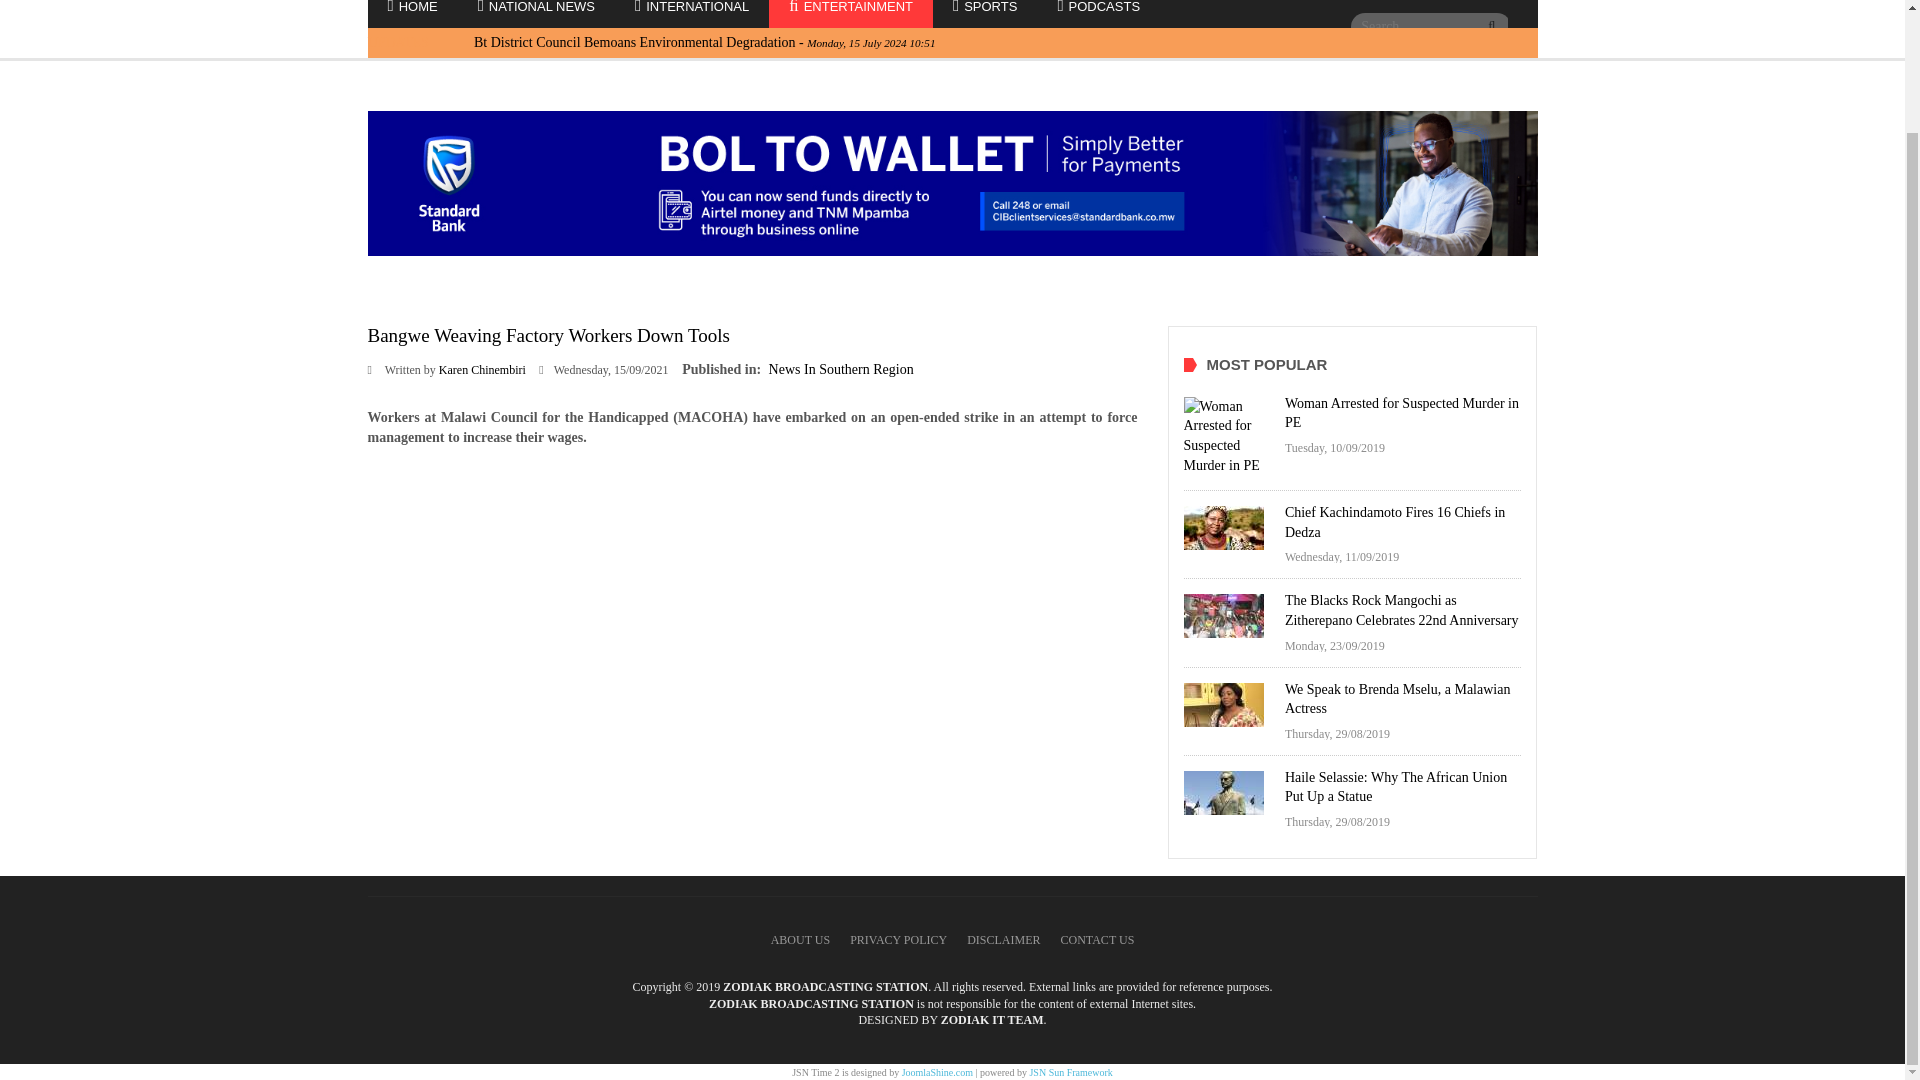  What do you see at coordinates (841, 368) in the screenshot?
I see `News In Southern Region` at bounding box center [841, 368].